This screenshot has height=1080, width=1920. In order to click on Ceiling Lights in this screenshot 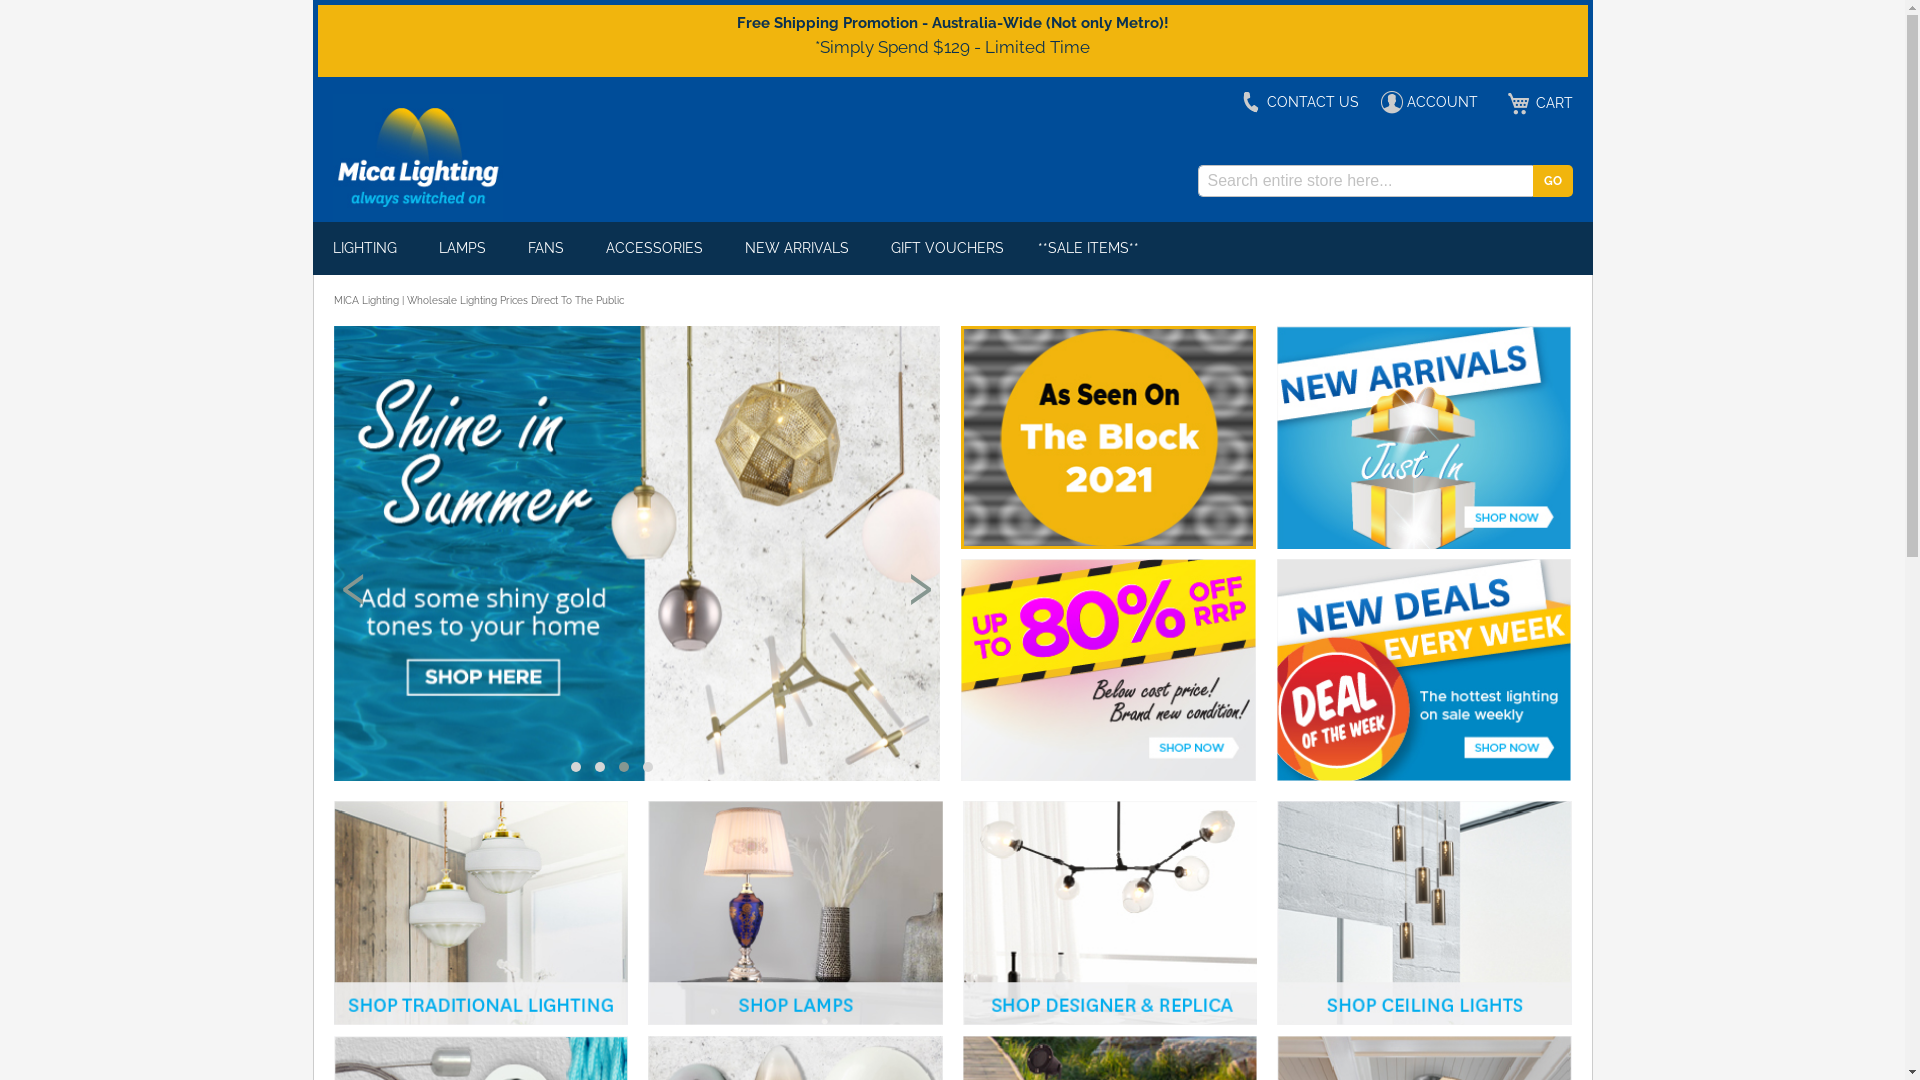, I will do `click(1424, 916)`.